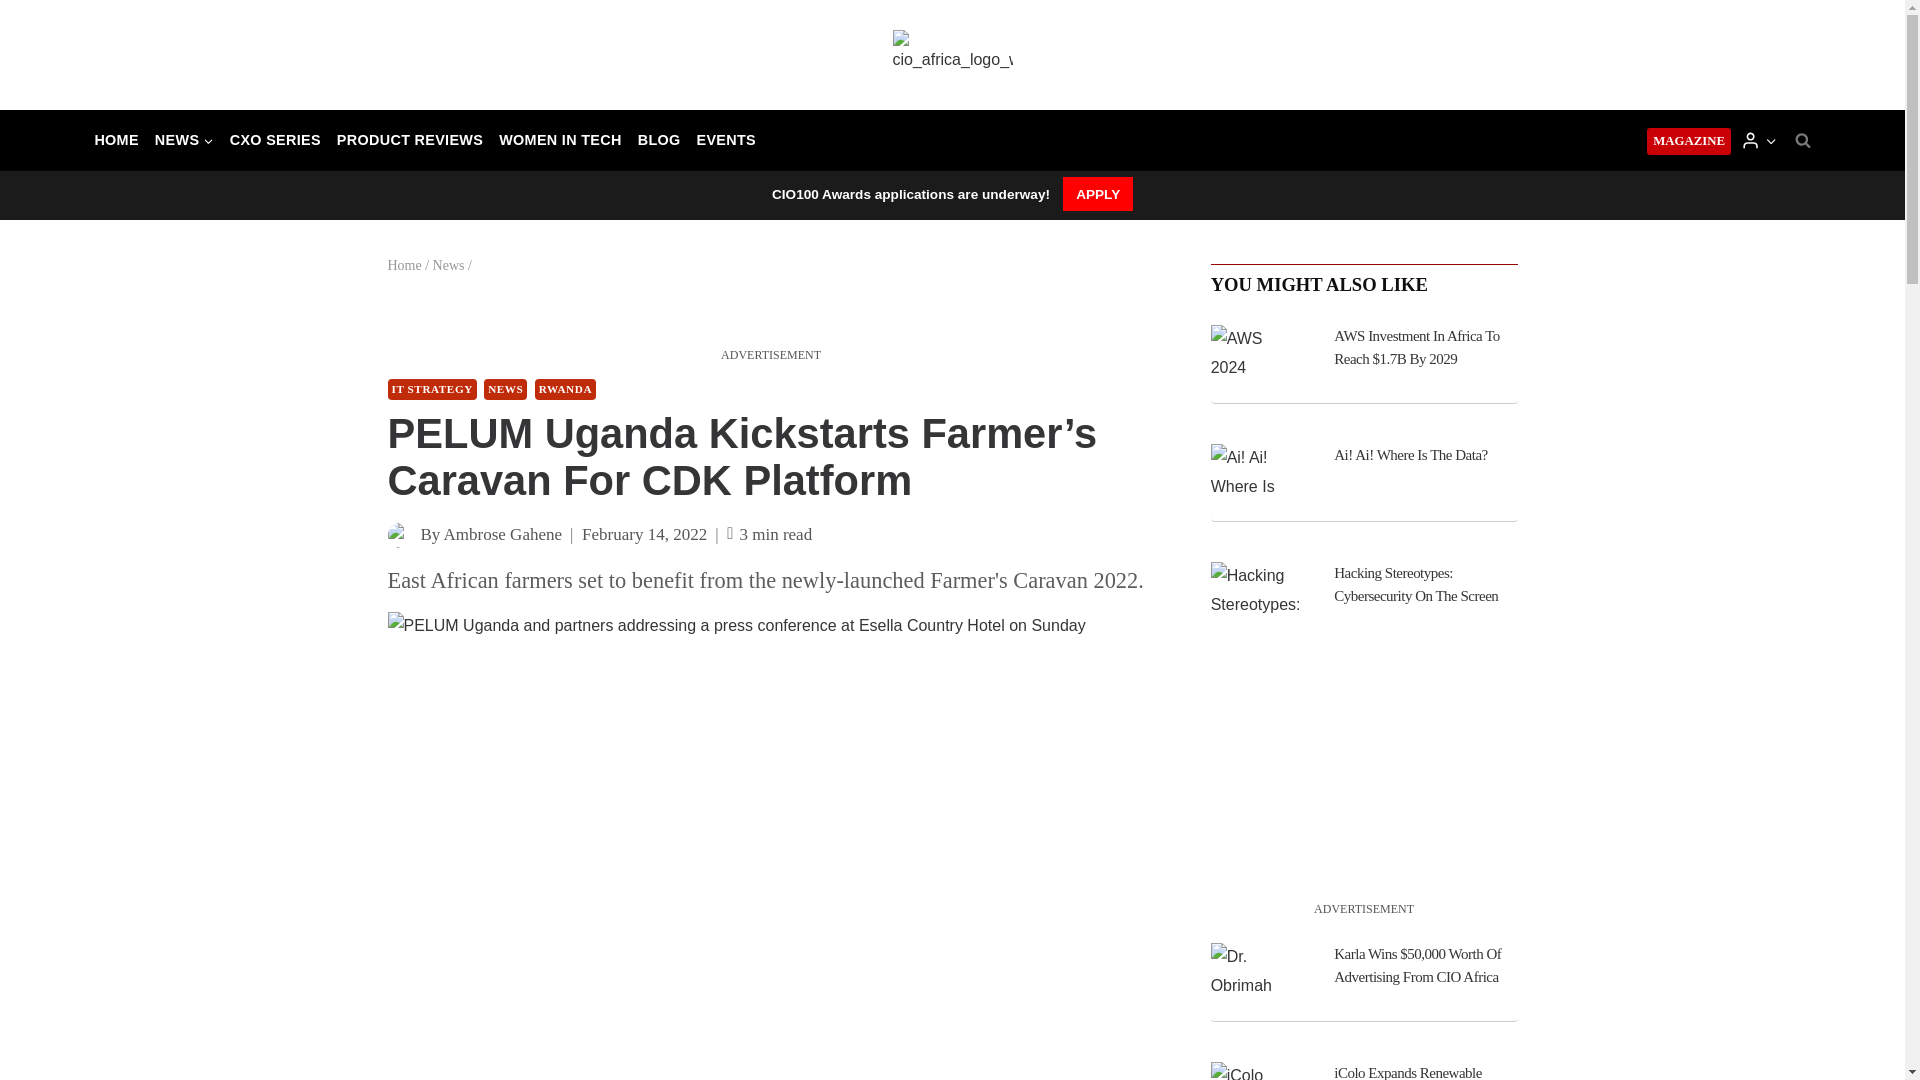 This screenshot has height=1080, width=1920. I want to click on RWANDA, so click(565, 389).